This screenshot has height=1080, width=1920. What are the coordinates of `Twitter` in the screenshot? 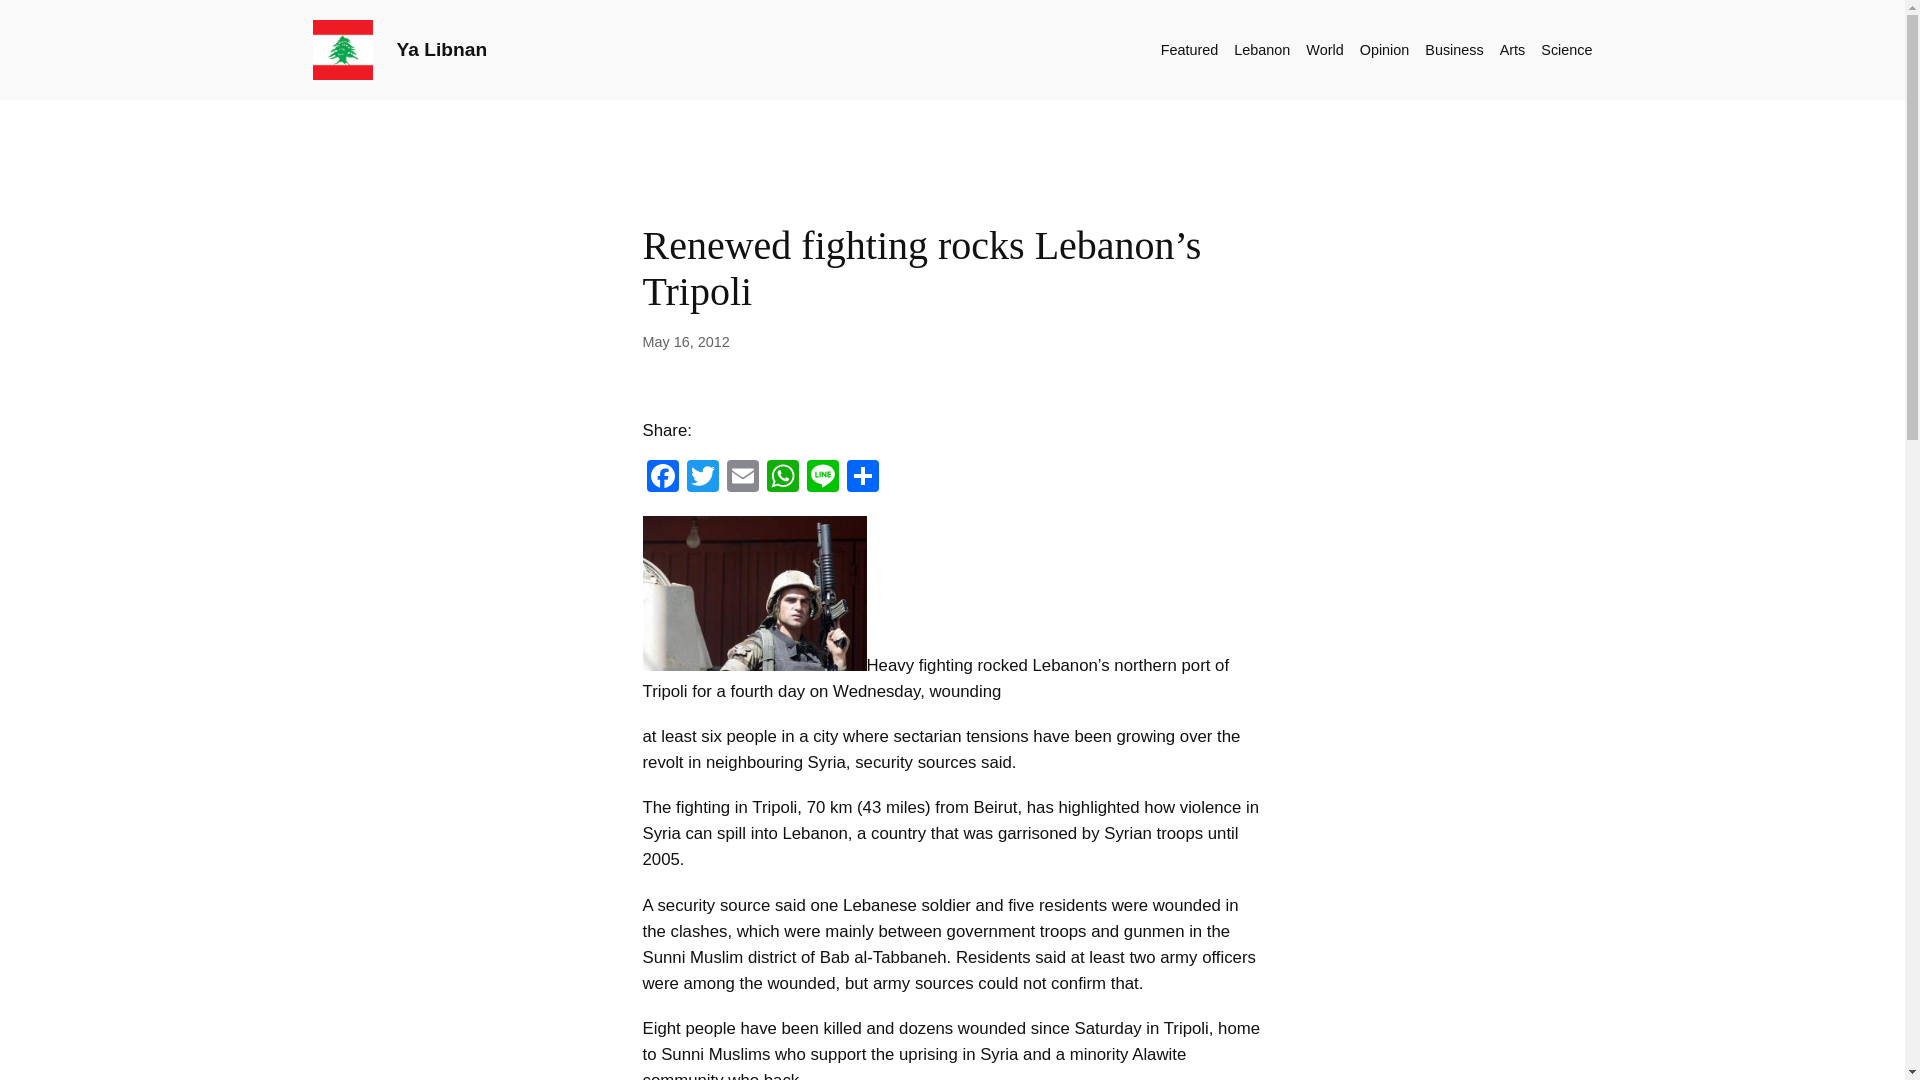 It's located at (701, 478).